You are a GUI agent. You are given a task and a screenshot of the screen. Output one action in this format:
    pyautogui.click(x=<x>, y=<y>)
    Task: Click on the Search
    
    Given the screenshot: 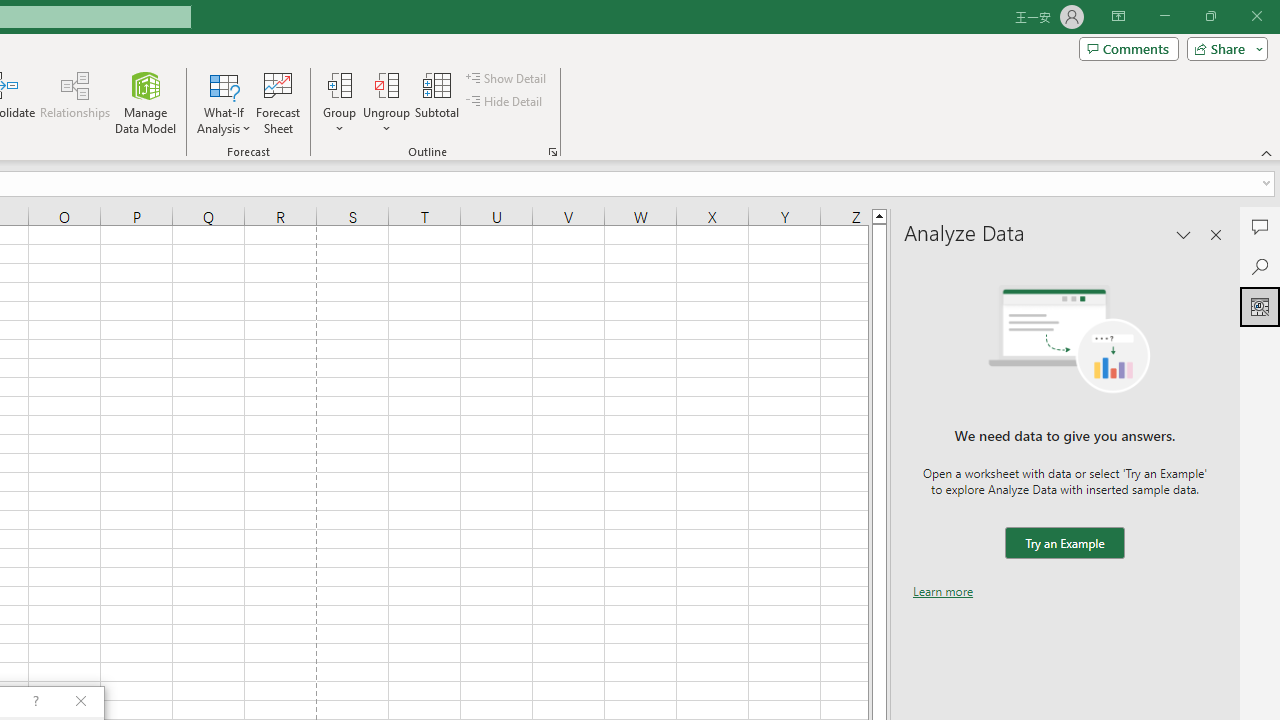 What is the action you would take?
    pyautogui.click(x=1260, y=266)
    